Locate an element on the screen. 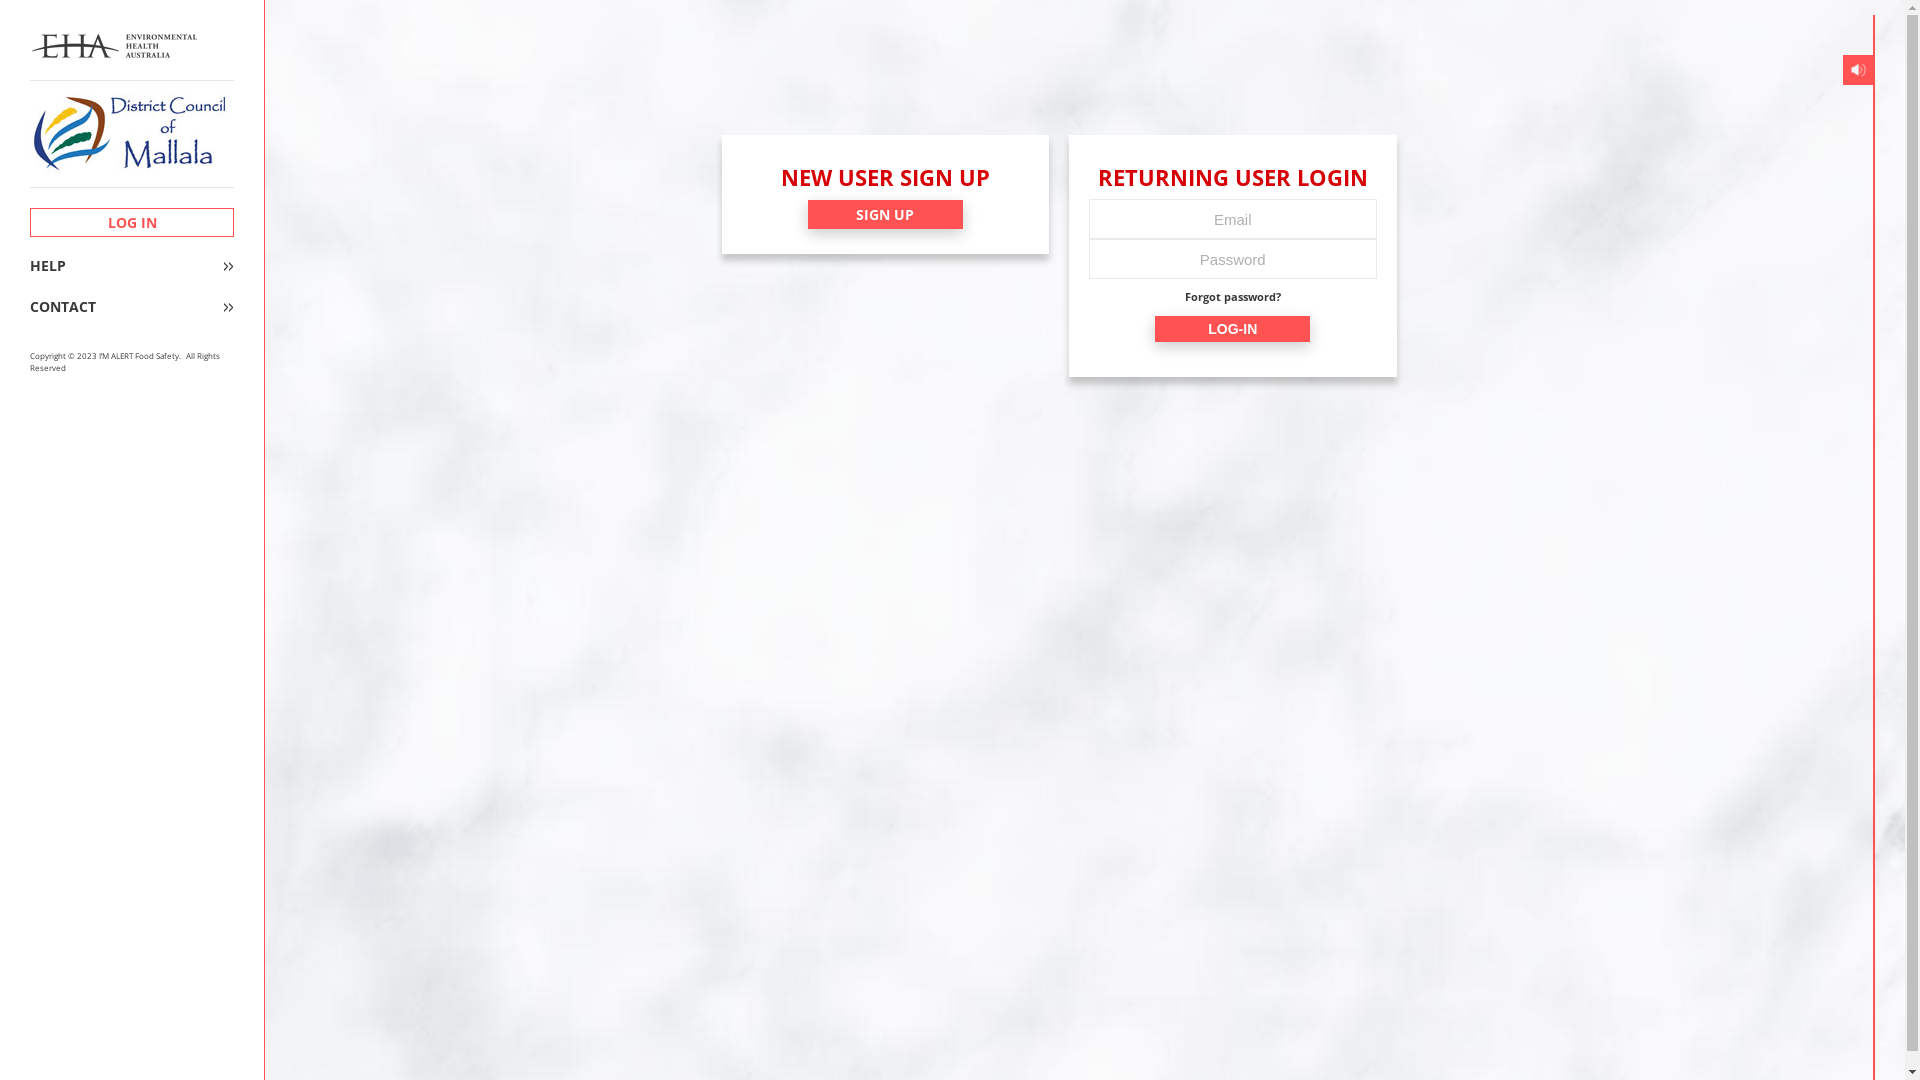  LOG IN is located at coordinates (132, 222).